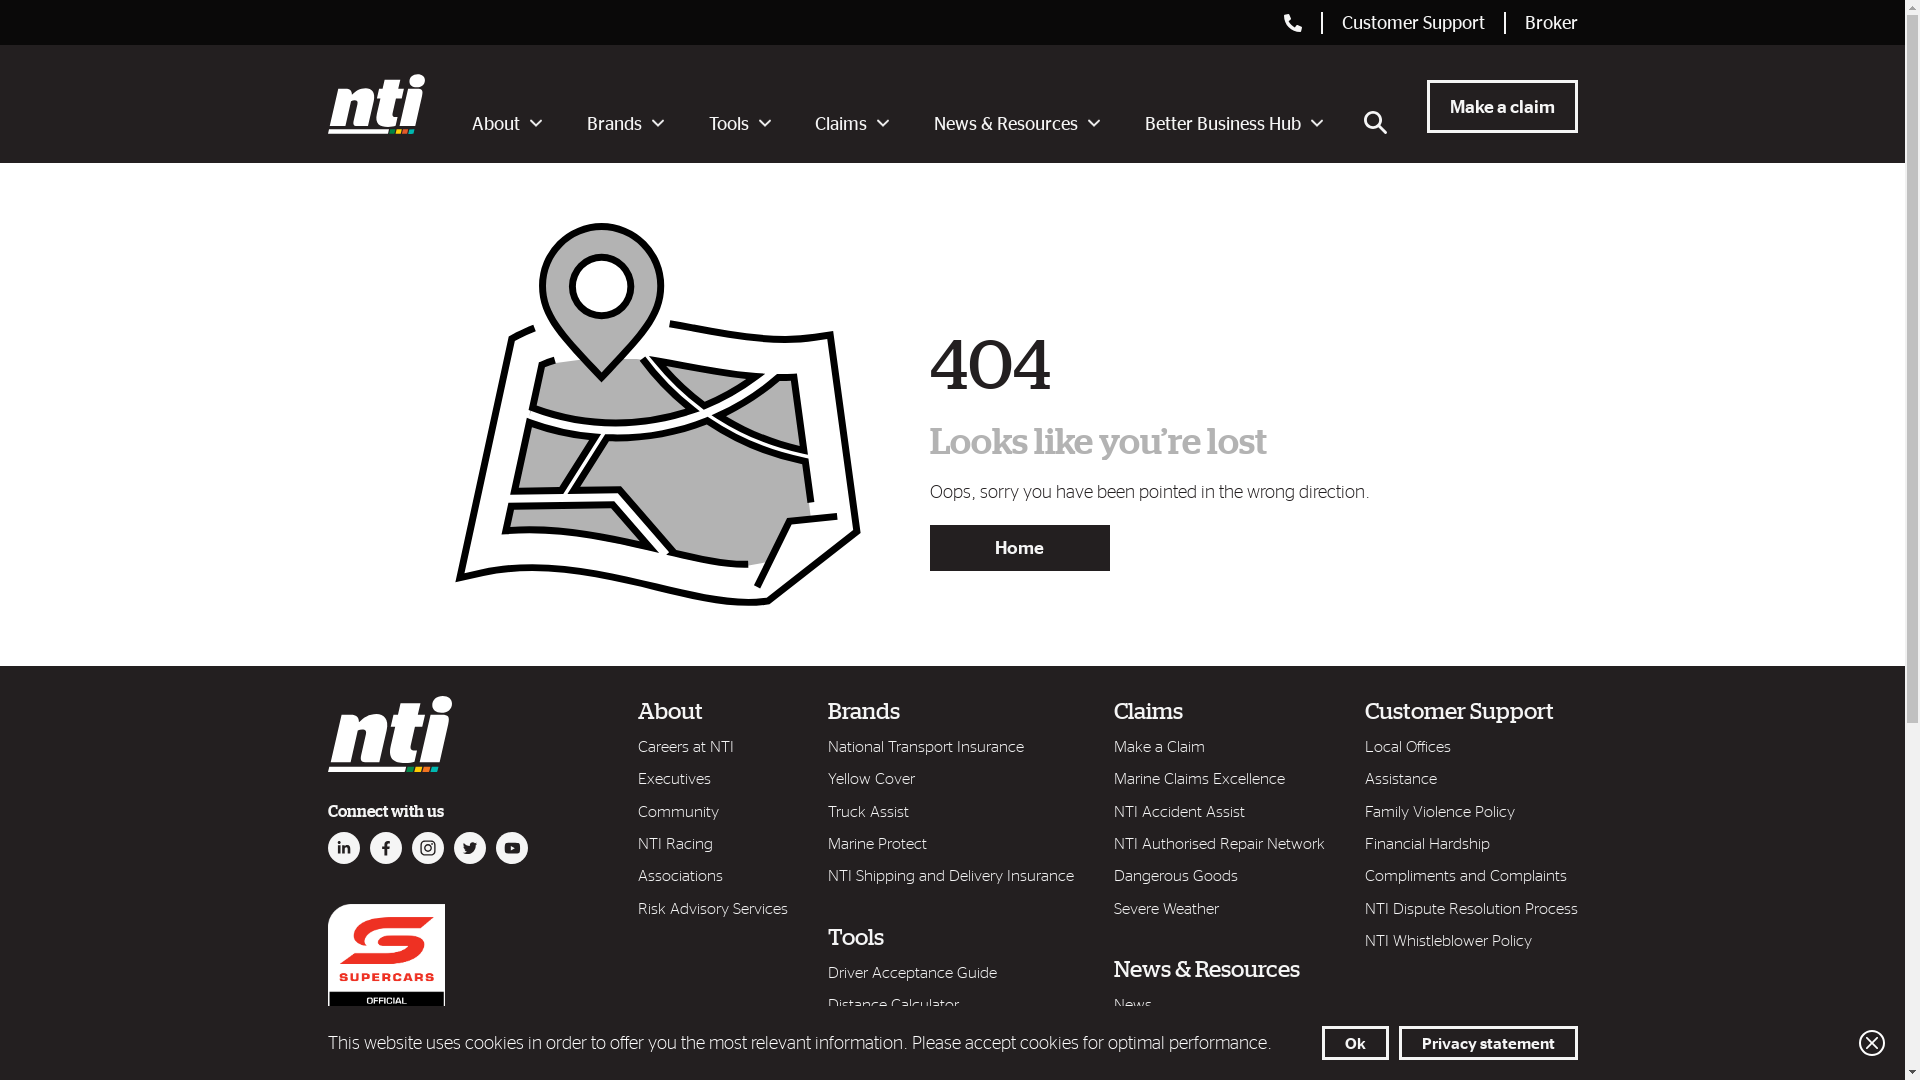 This screenshot has width=1920, height=1080. Describe the element at coordinates (686, 746) in the screenshot. I see `Careers at NTI` at that location.